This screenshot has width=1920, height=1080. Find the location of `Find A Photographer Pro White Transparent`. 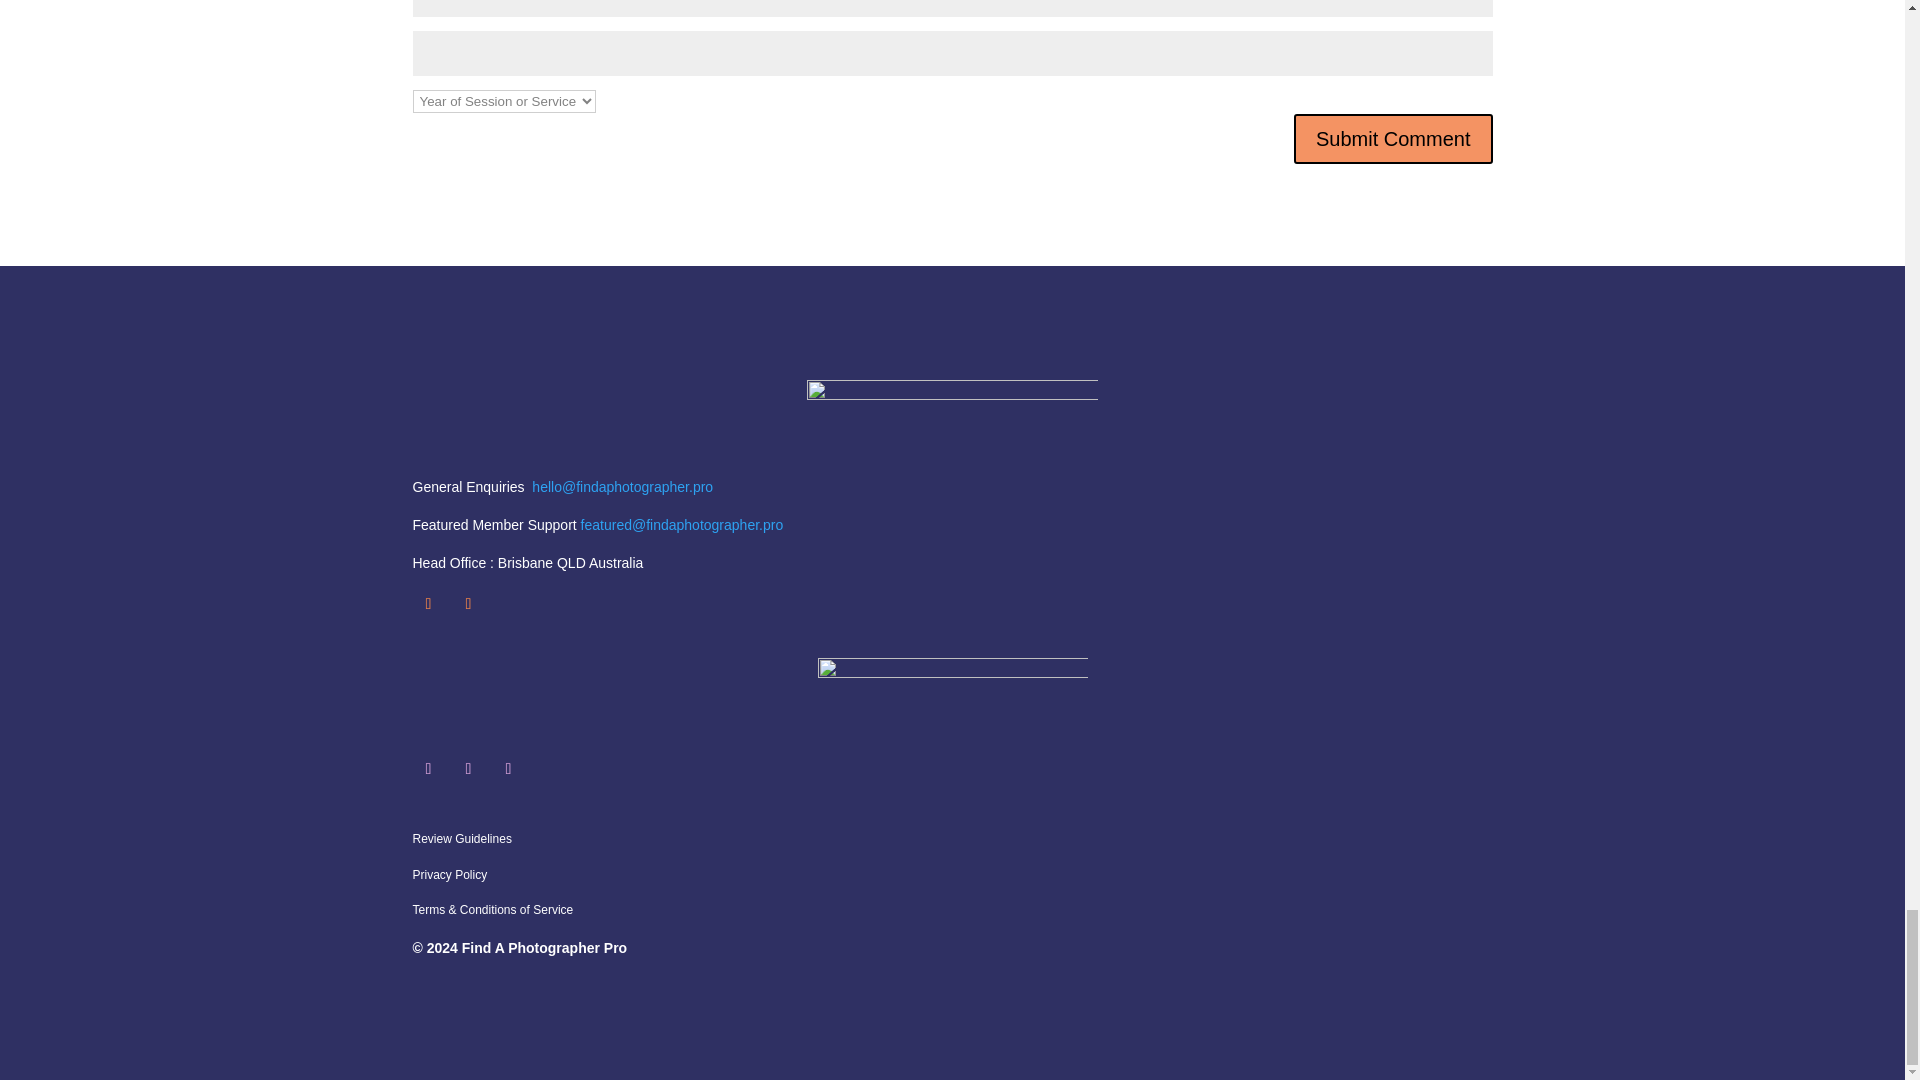

Find A Photographer Pro White Transparent is located at coordinates (952, 413).